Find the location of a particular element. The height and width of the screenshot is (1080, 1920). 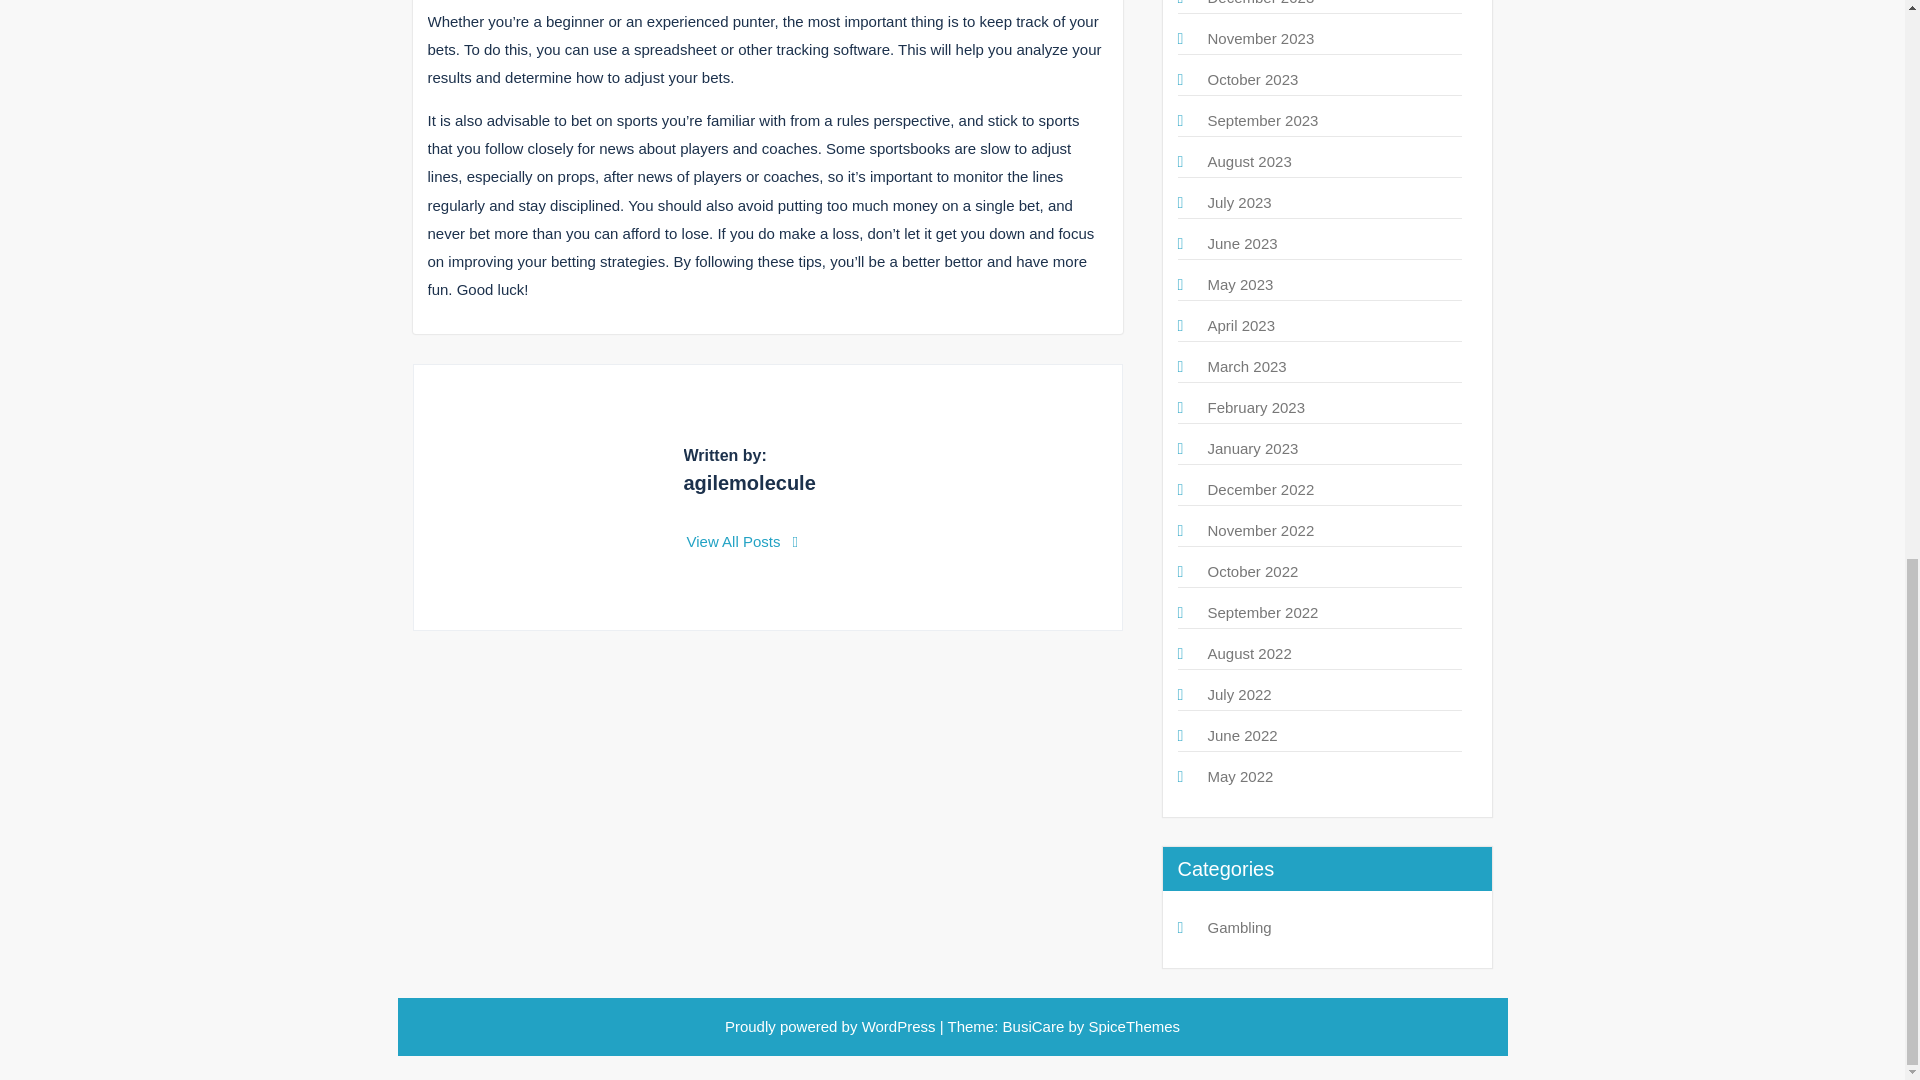

Gambling is located at coordinates (1239, 928).